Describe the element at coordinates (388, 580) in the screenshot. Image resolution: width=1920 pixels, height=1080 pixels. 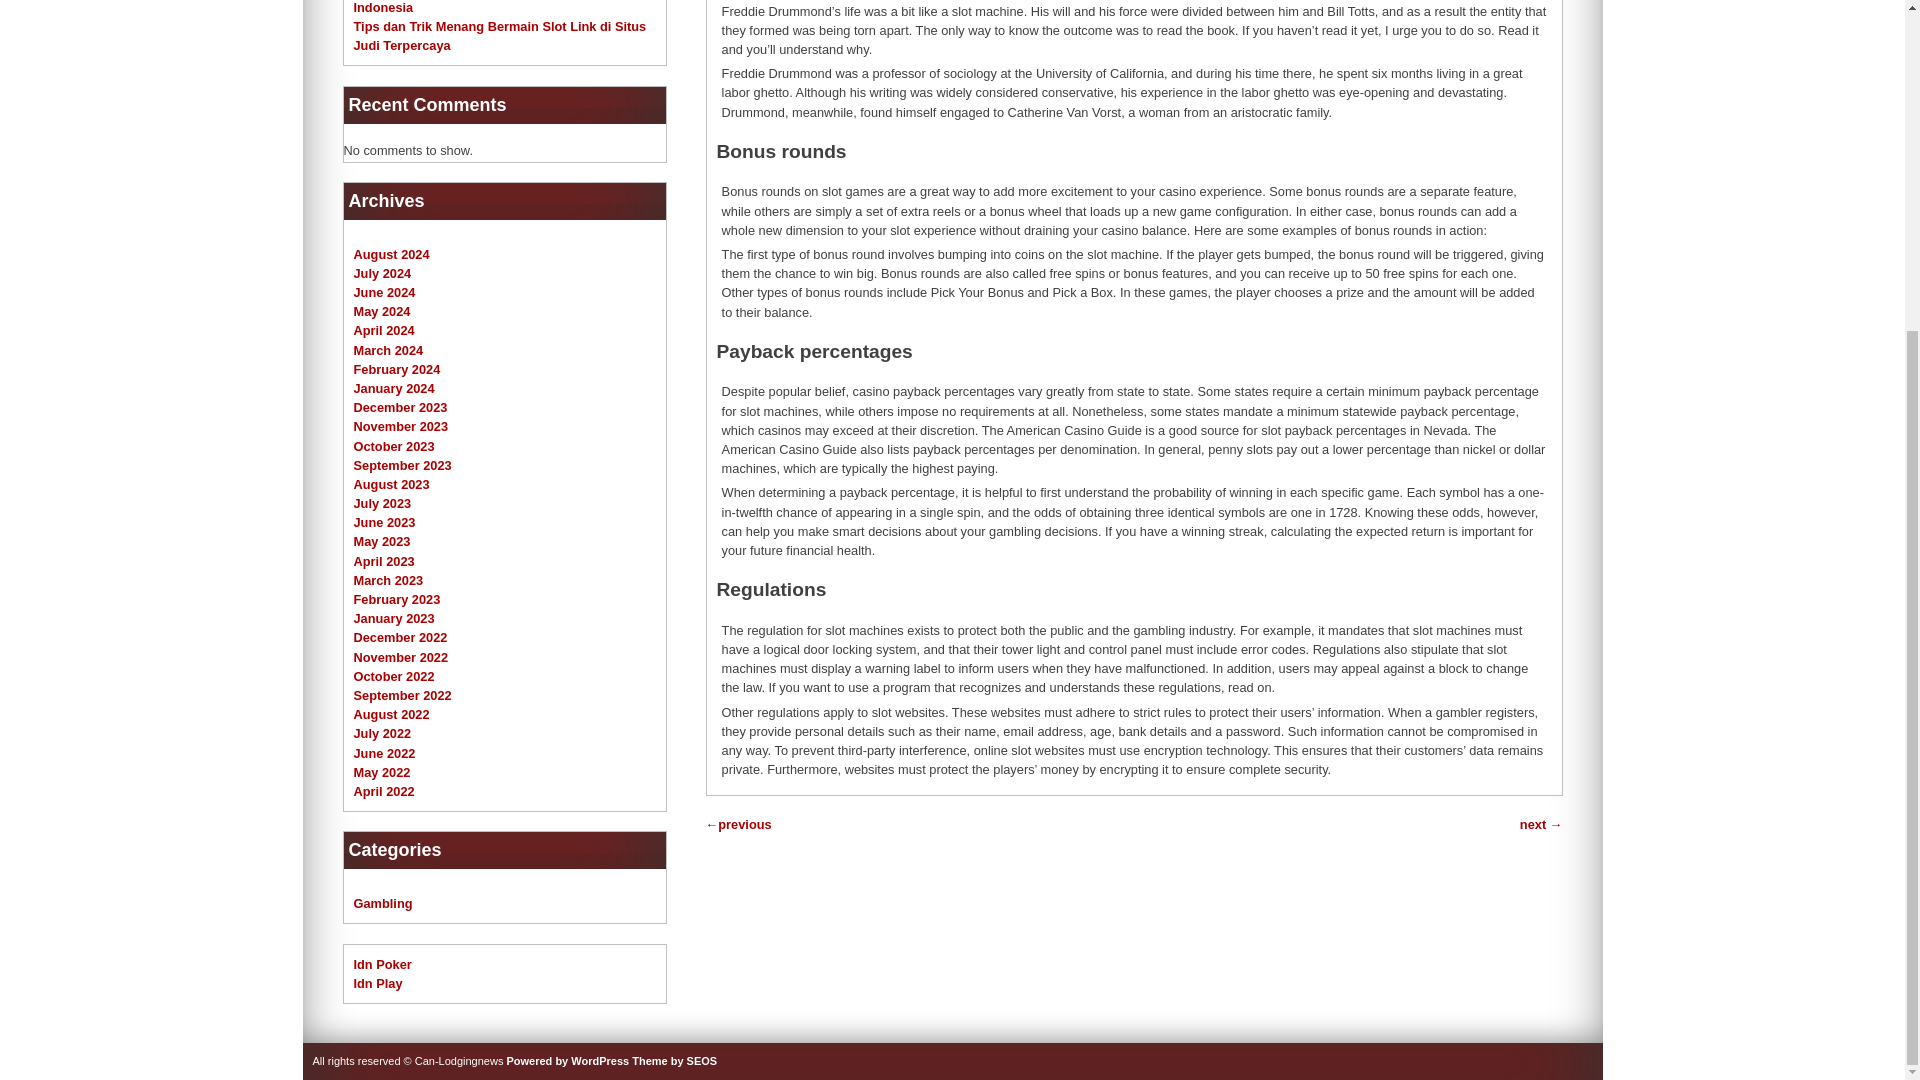
I see `March 2023` at that location.